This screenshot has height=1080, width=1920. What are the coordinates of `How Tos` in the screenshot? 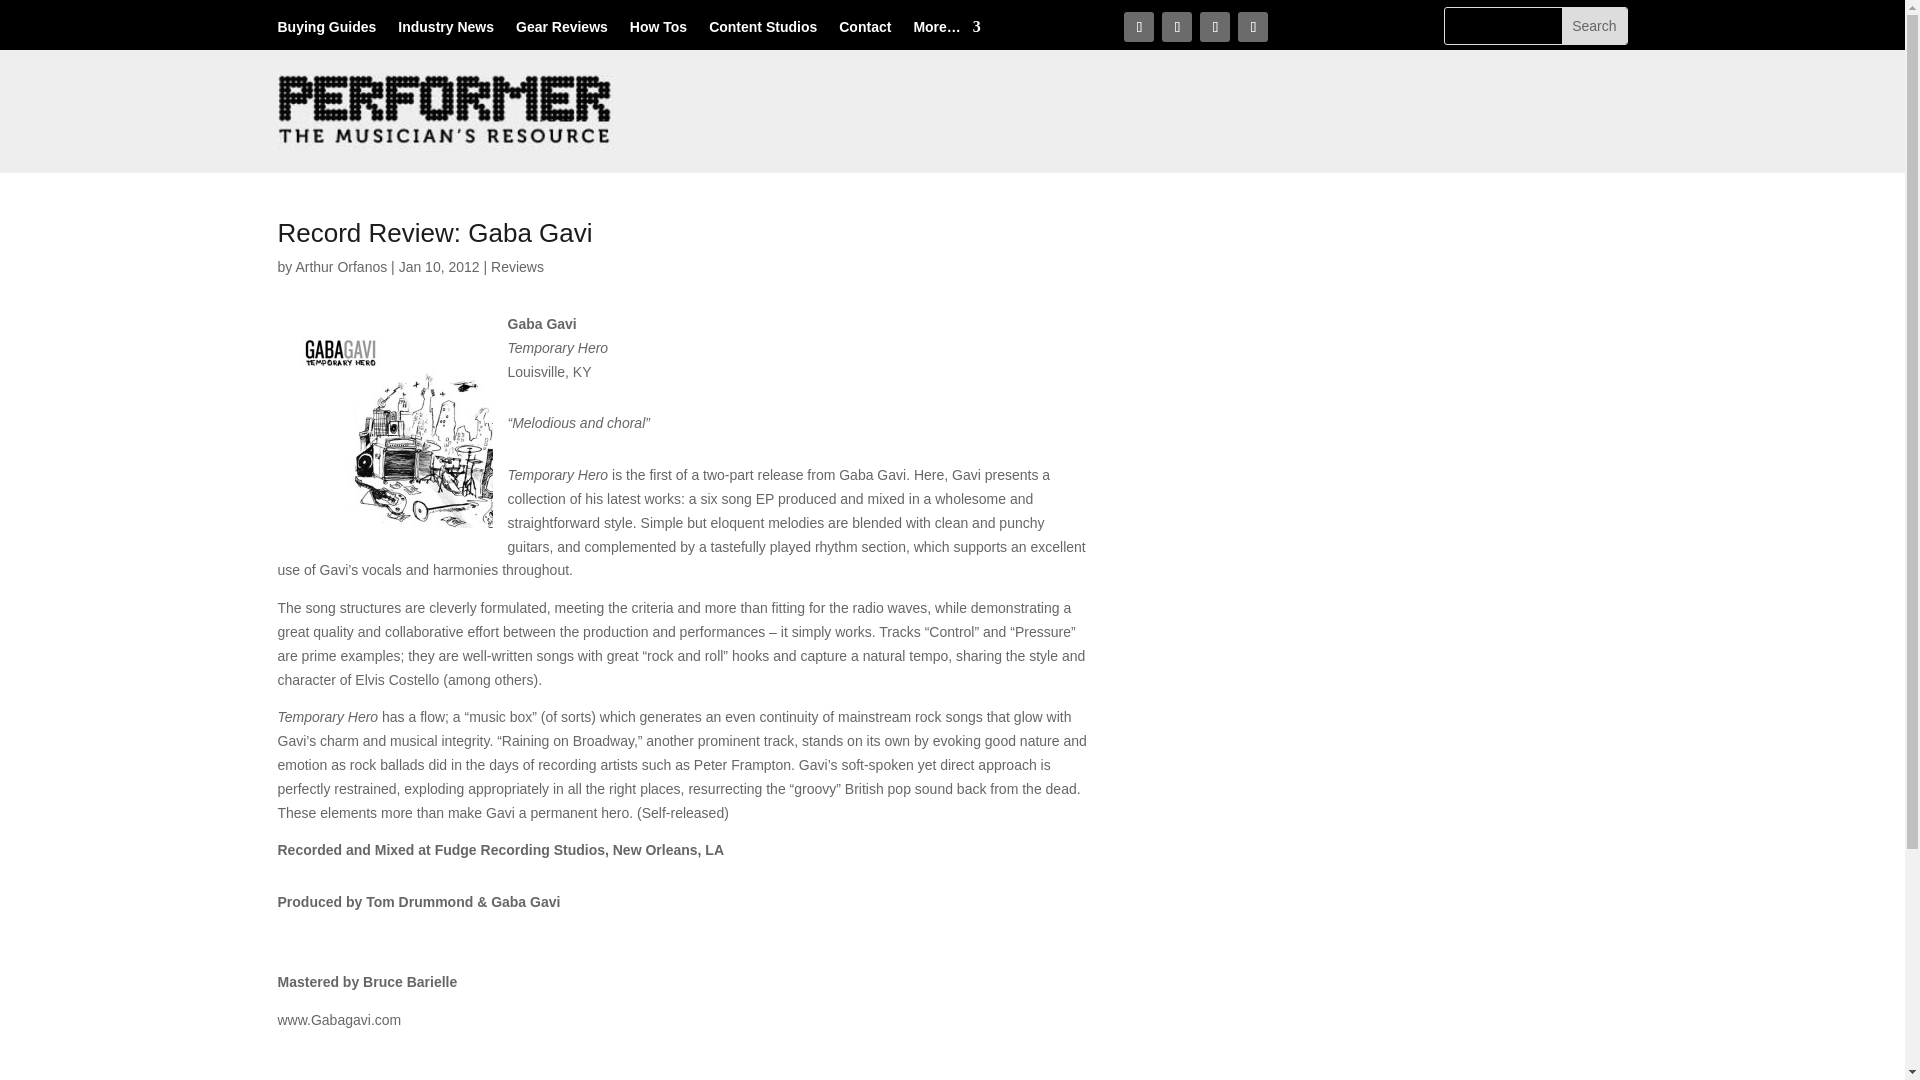 It's located at (658, 31).